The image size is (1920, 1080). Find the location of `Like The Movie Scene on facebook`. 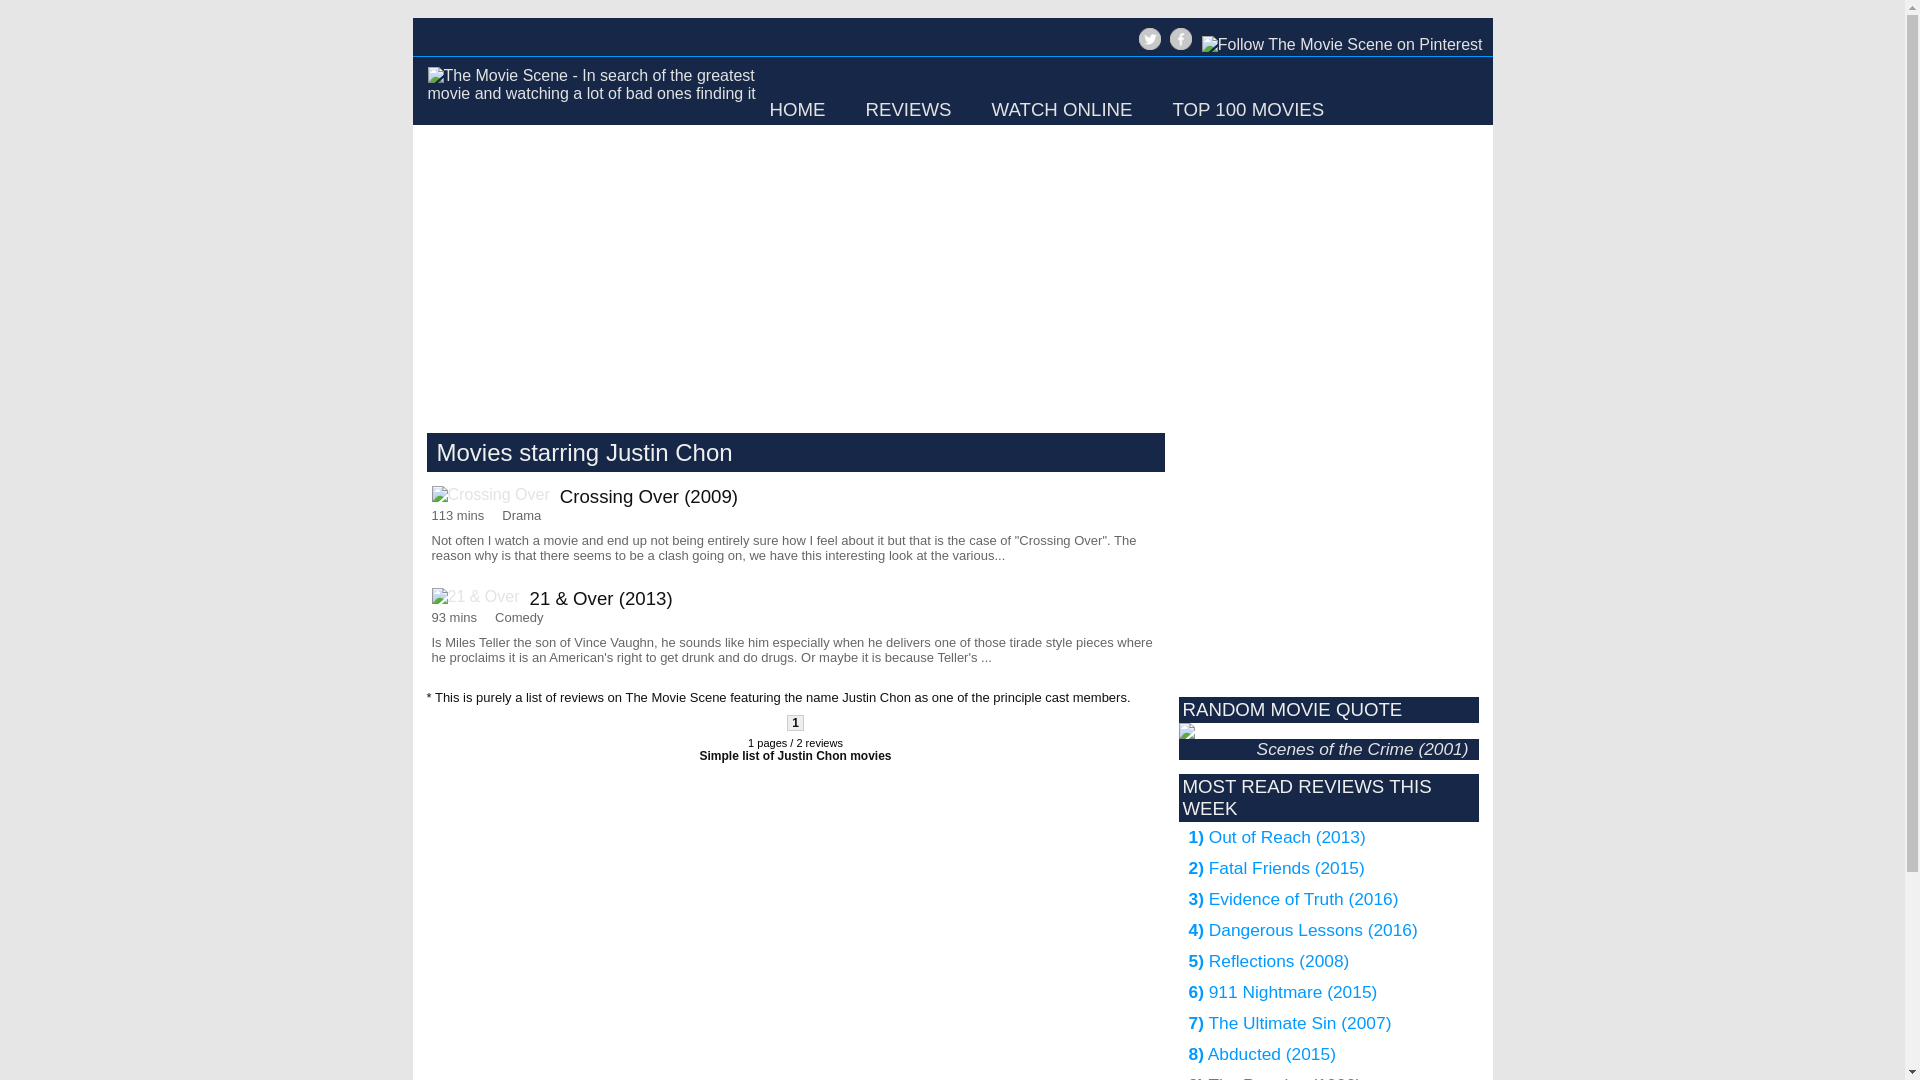

Like The Movie Scene on facebook is located at coordinates (1180, 38).